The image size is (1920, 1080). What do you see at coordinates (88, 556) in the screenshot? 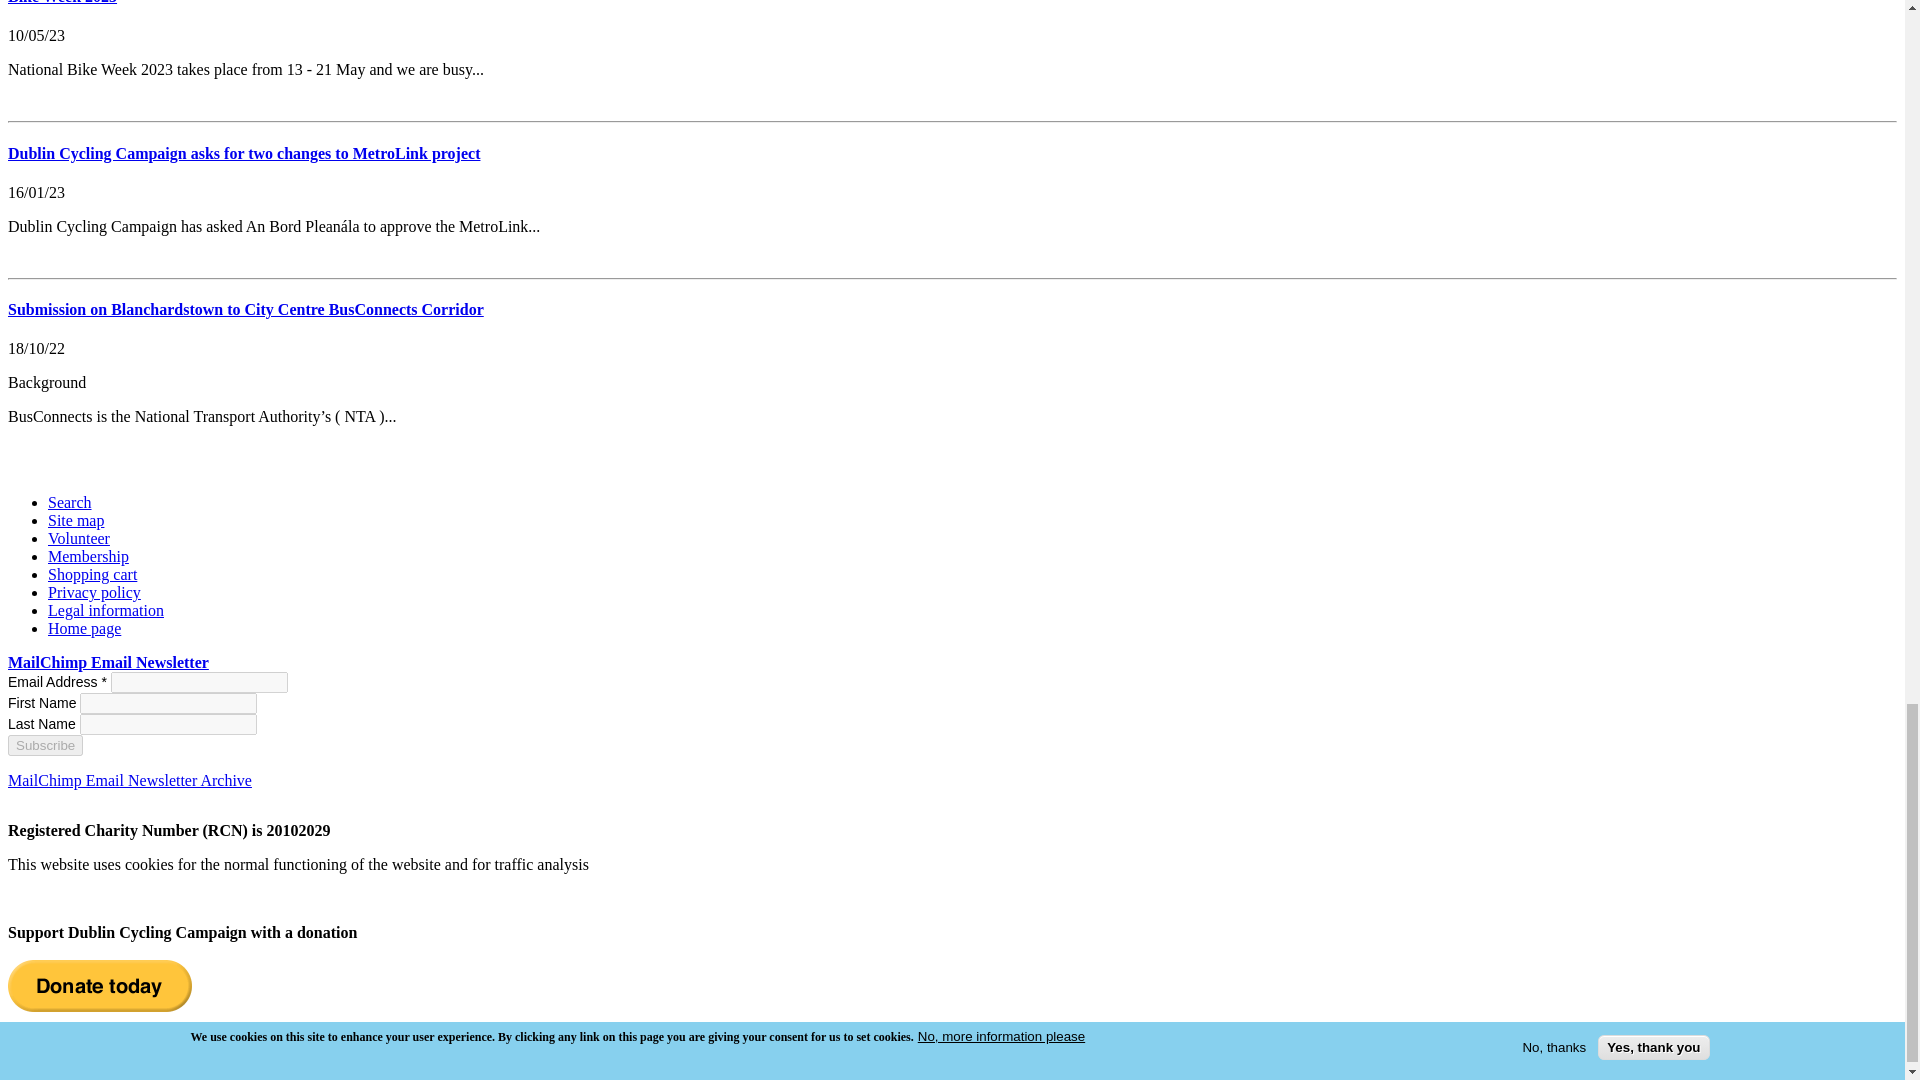
I see `Membership` at bounding box center [88, 556].